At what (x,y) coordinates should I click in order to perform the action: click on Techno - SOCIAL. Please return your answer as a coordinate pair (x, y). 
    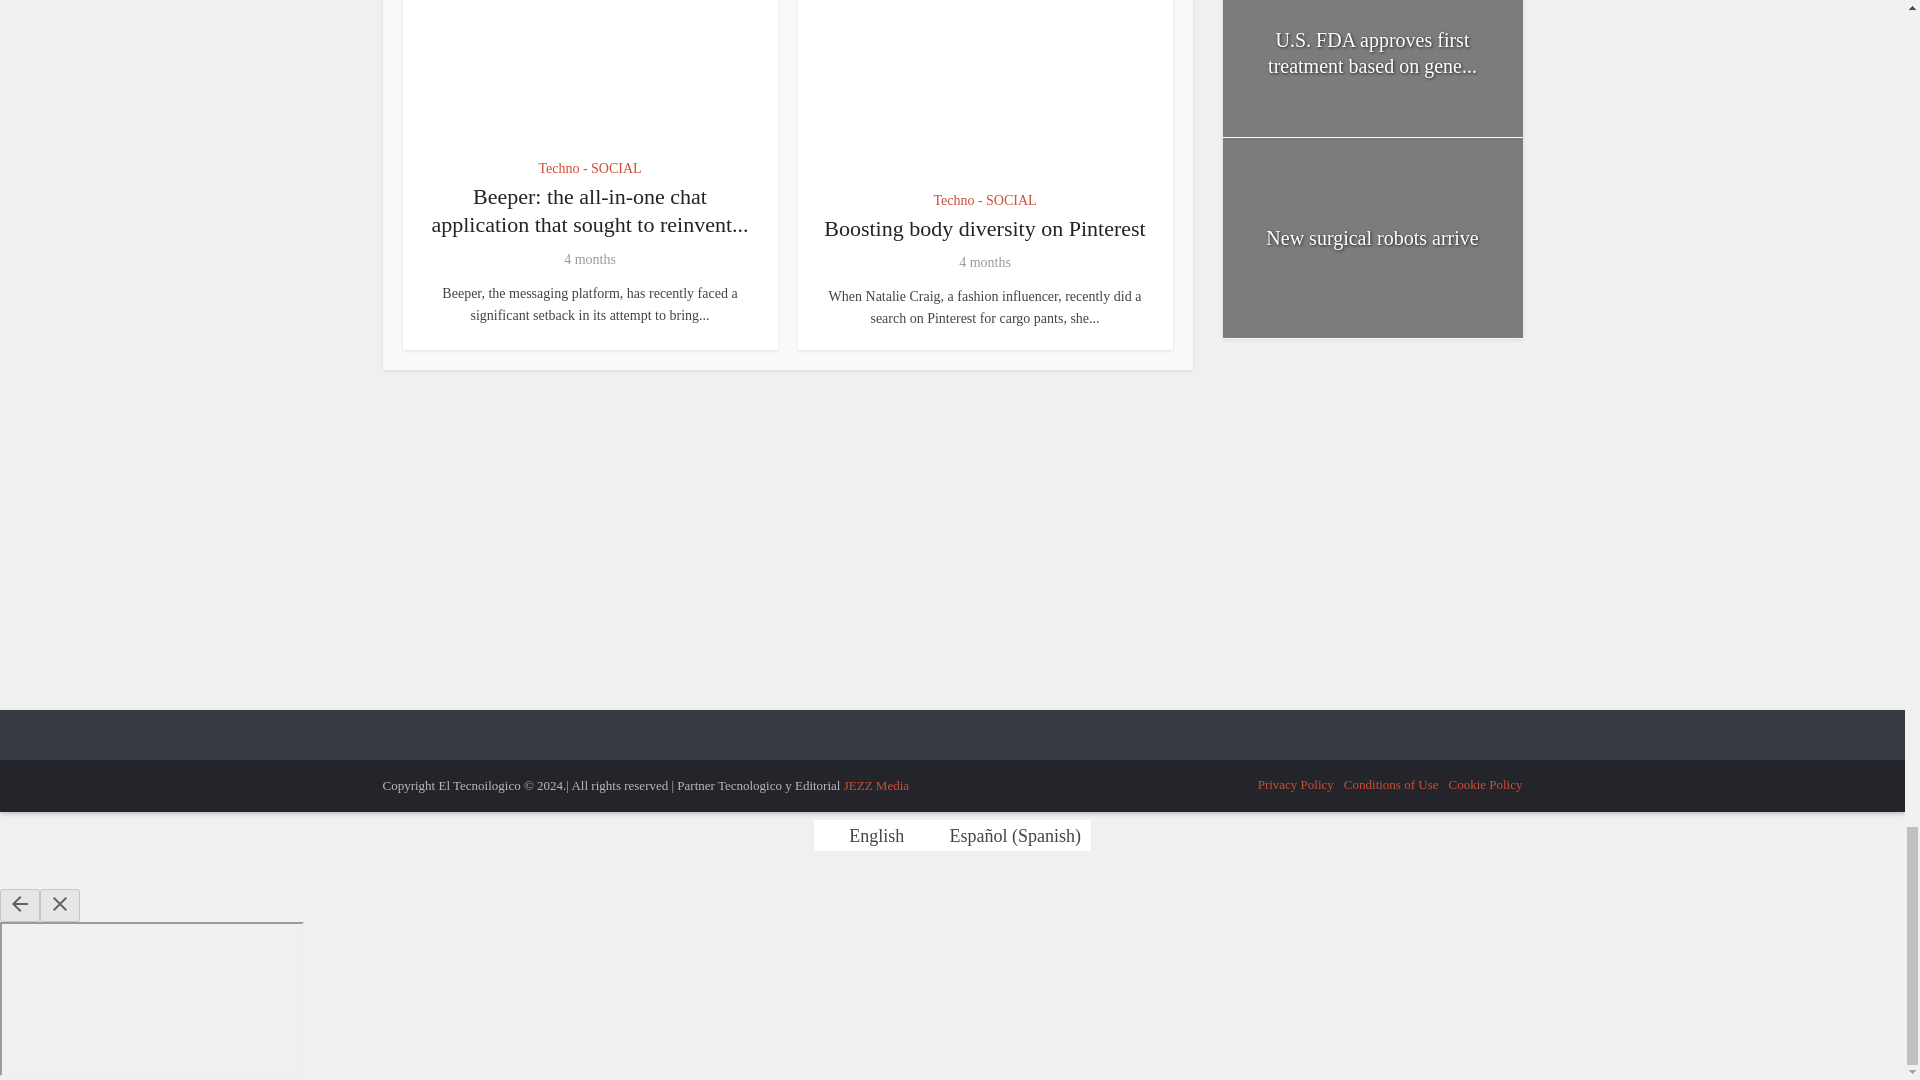
    Looking at the image, I should click on (984, 200).